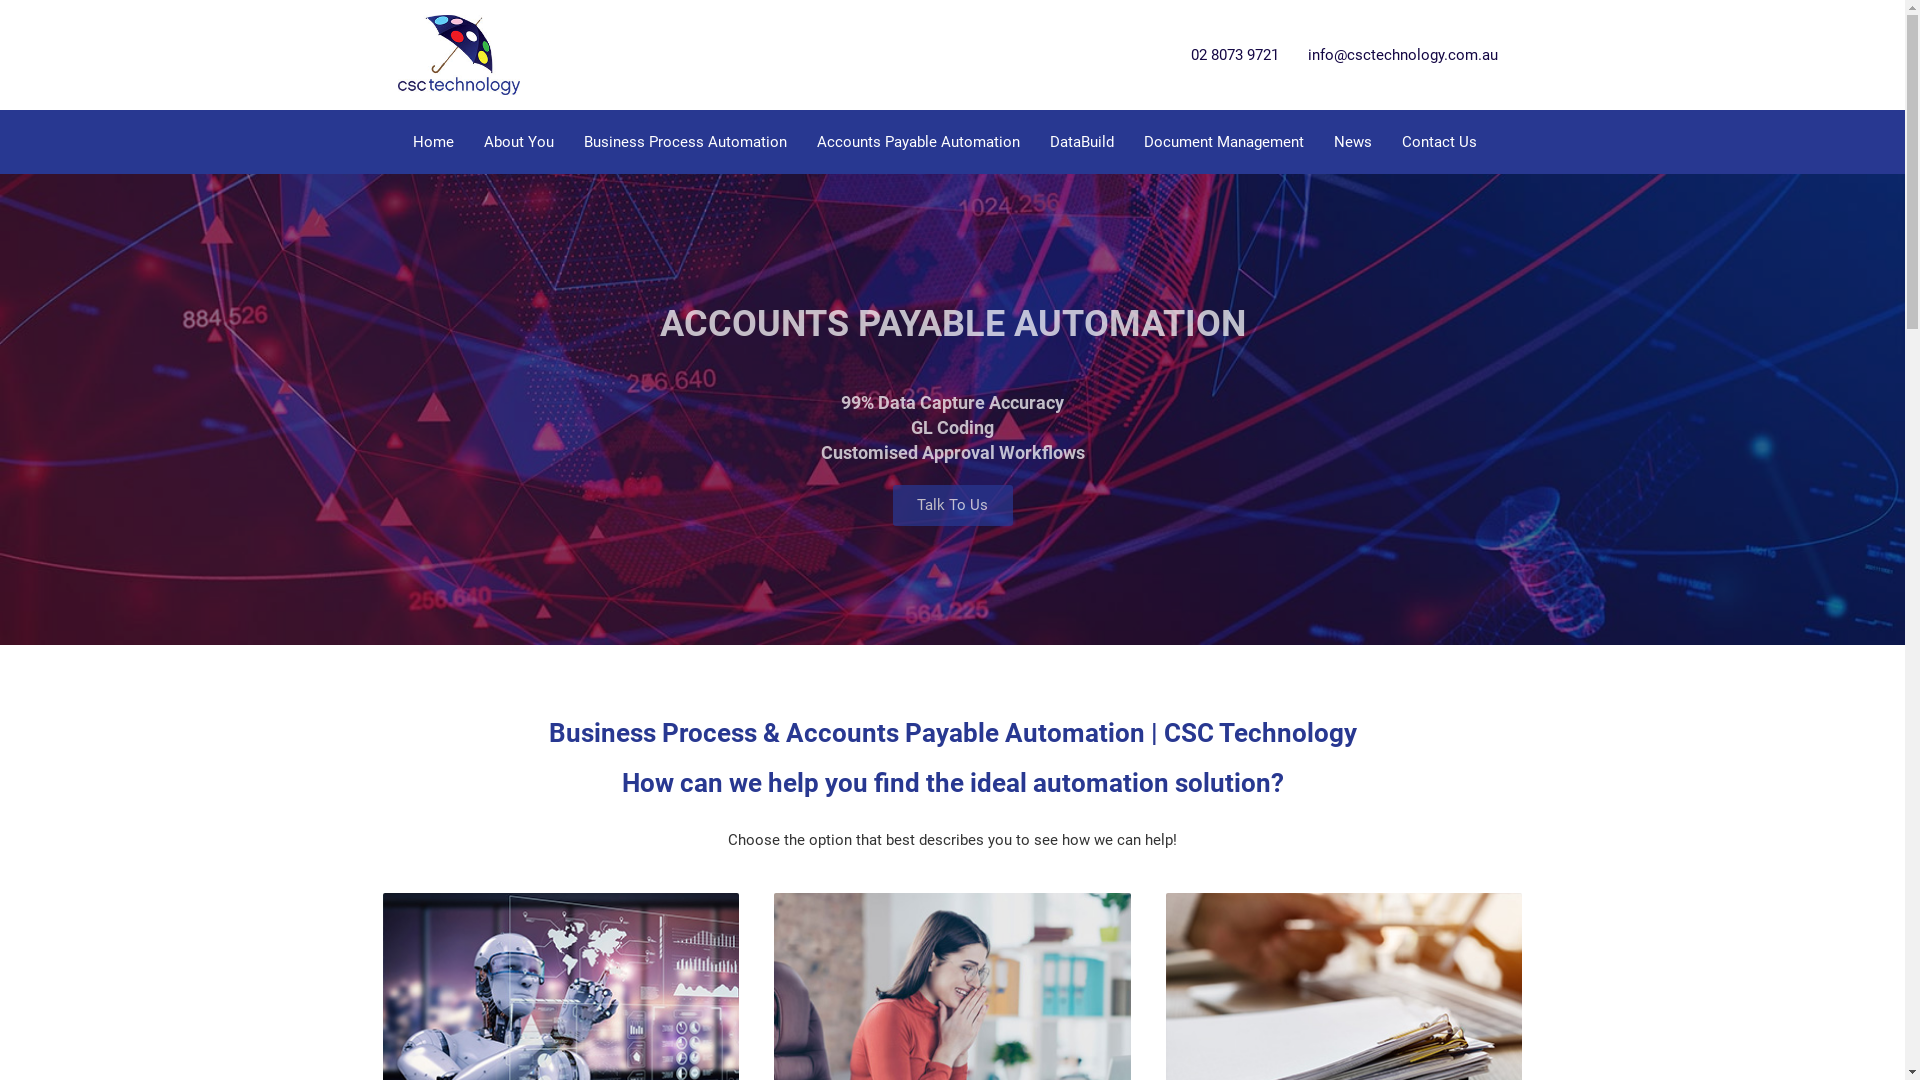 This screenshot has height=1080, width=1920. What do you see at coordinates (1223, 142) in the screenshot?
I see `Document Management` at bounding box center [1223, 142].